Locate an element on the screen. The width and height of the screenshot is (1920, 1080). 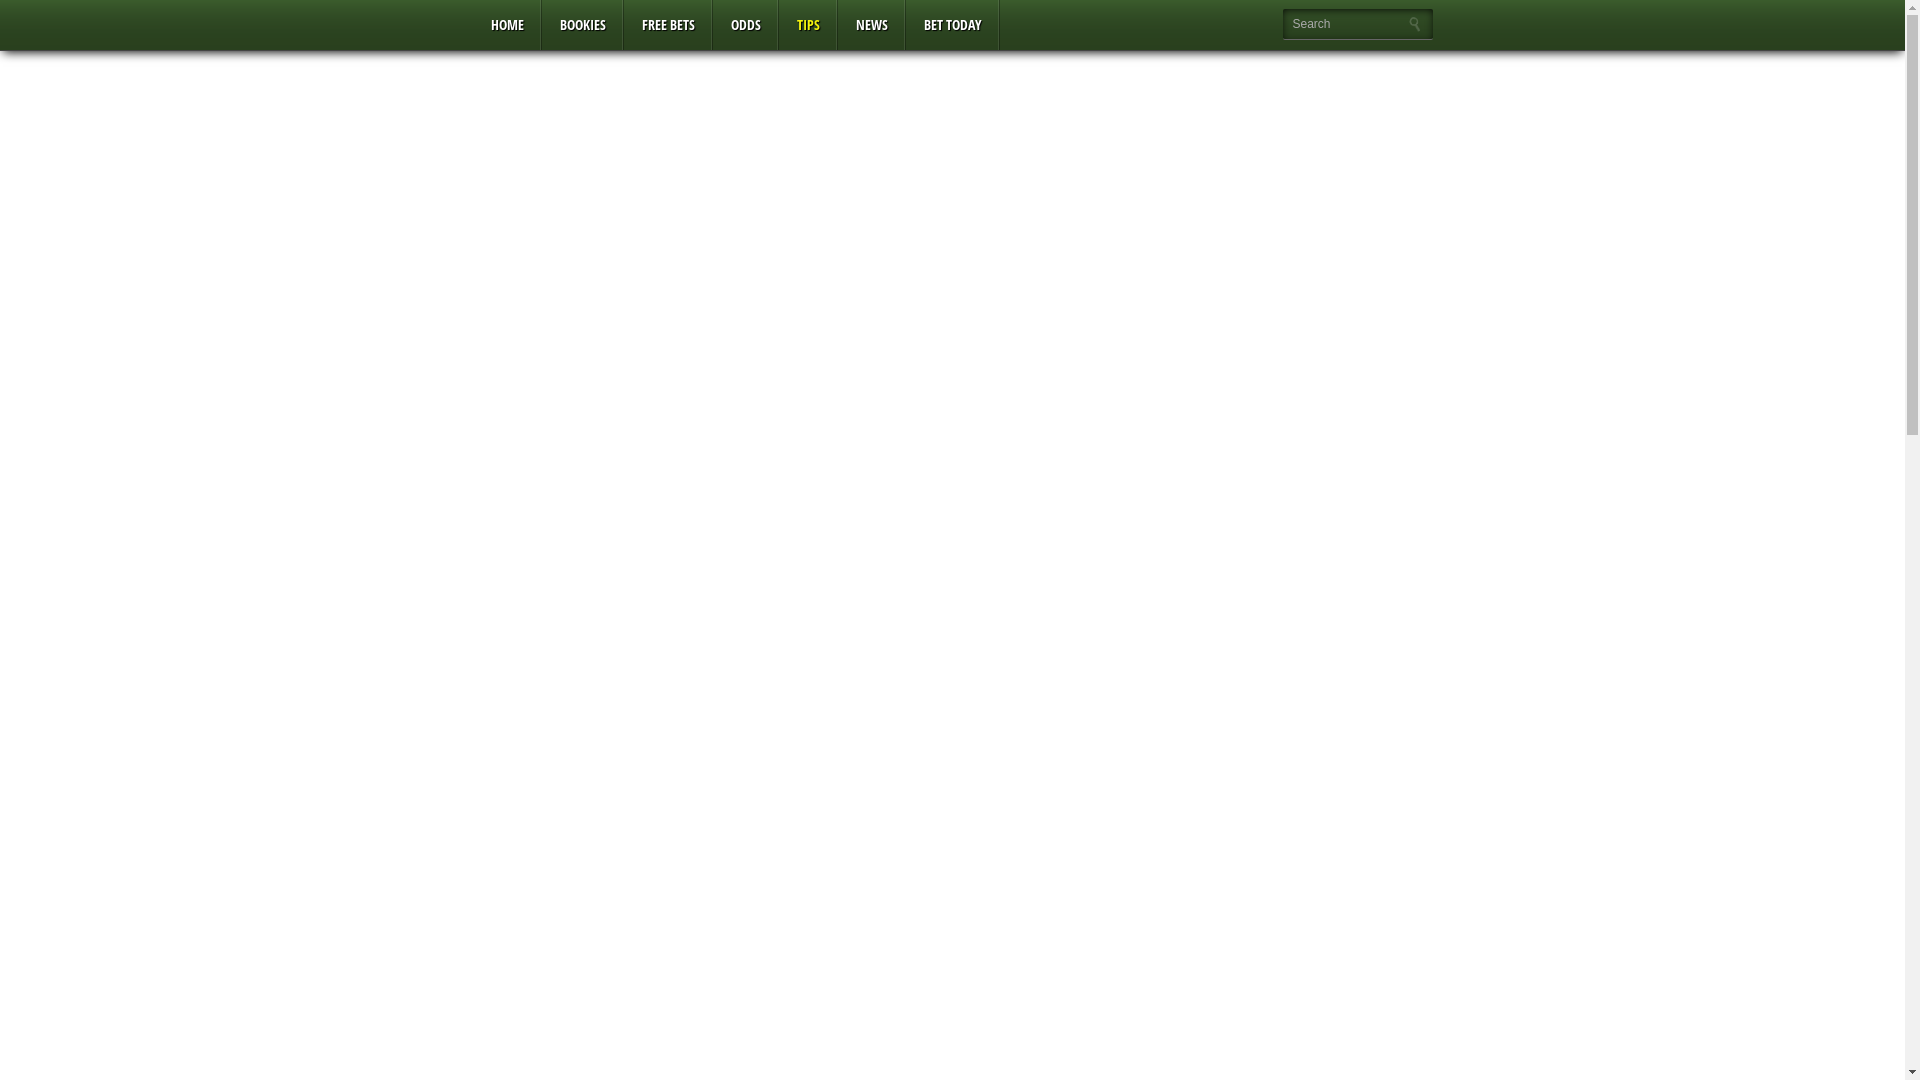
HOME is located at coordinates (506, 25).